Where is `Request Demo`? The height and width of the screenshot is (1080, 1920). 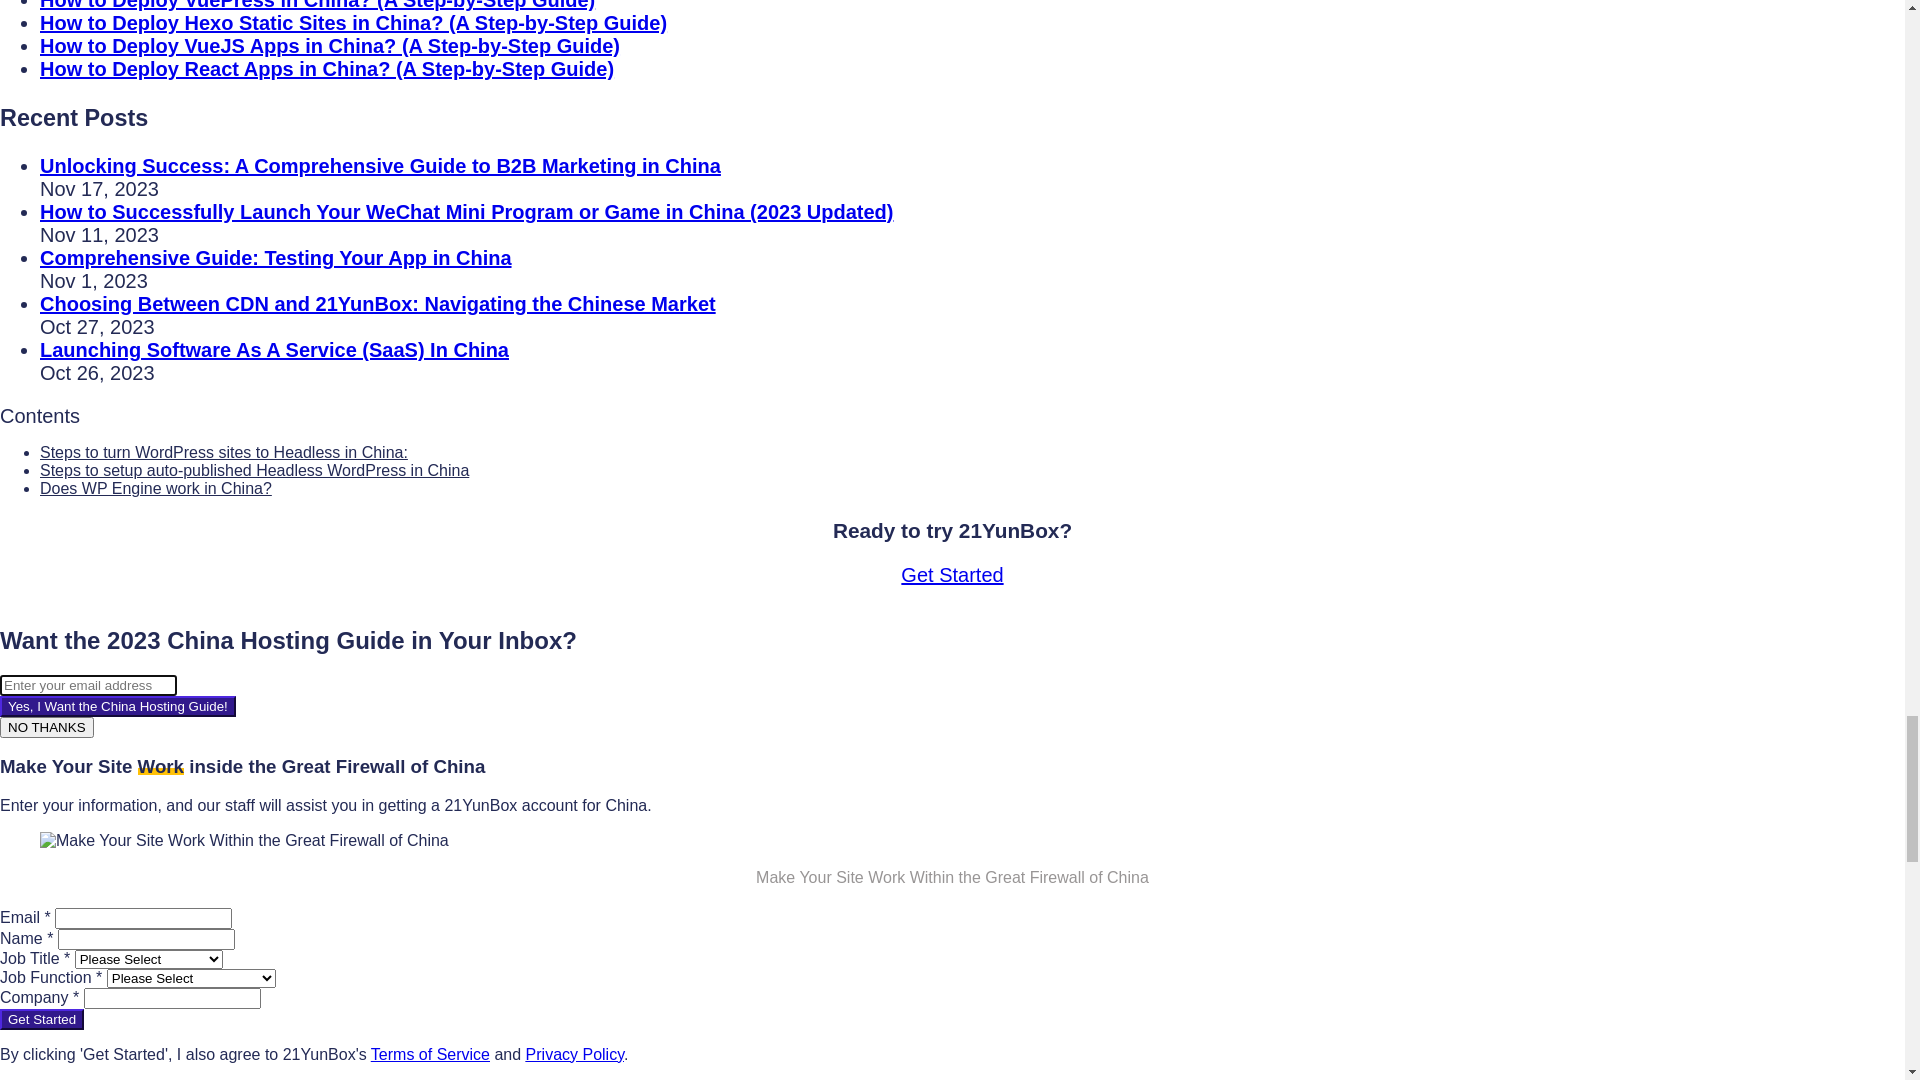 Request Demo is located at coordinates (85, 198).